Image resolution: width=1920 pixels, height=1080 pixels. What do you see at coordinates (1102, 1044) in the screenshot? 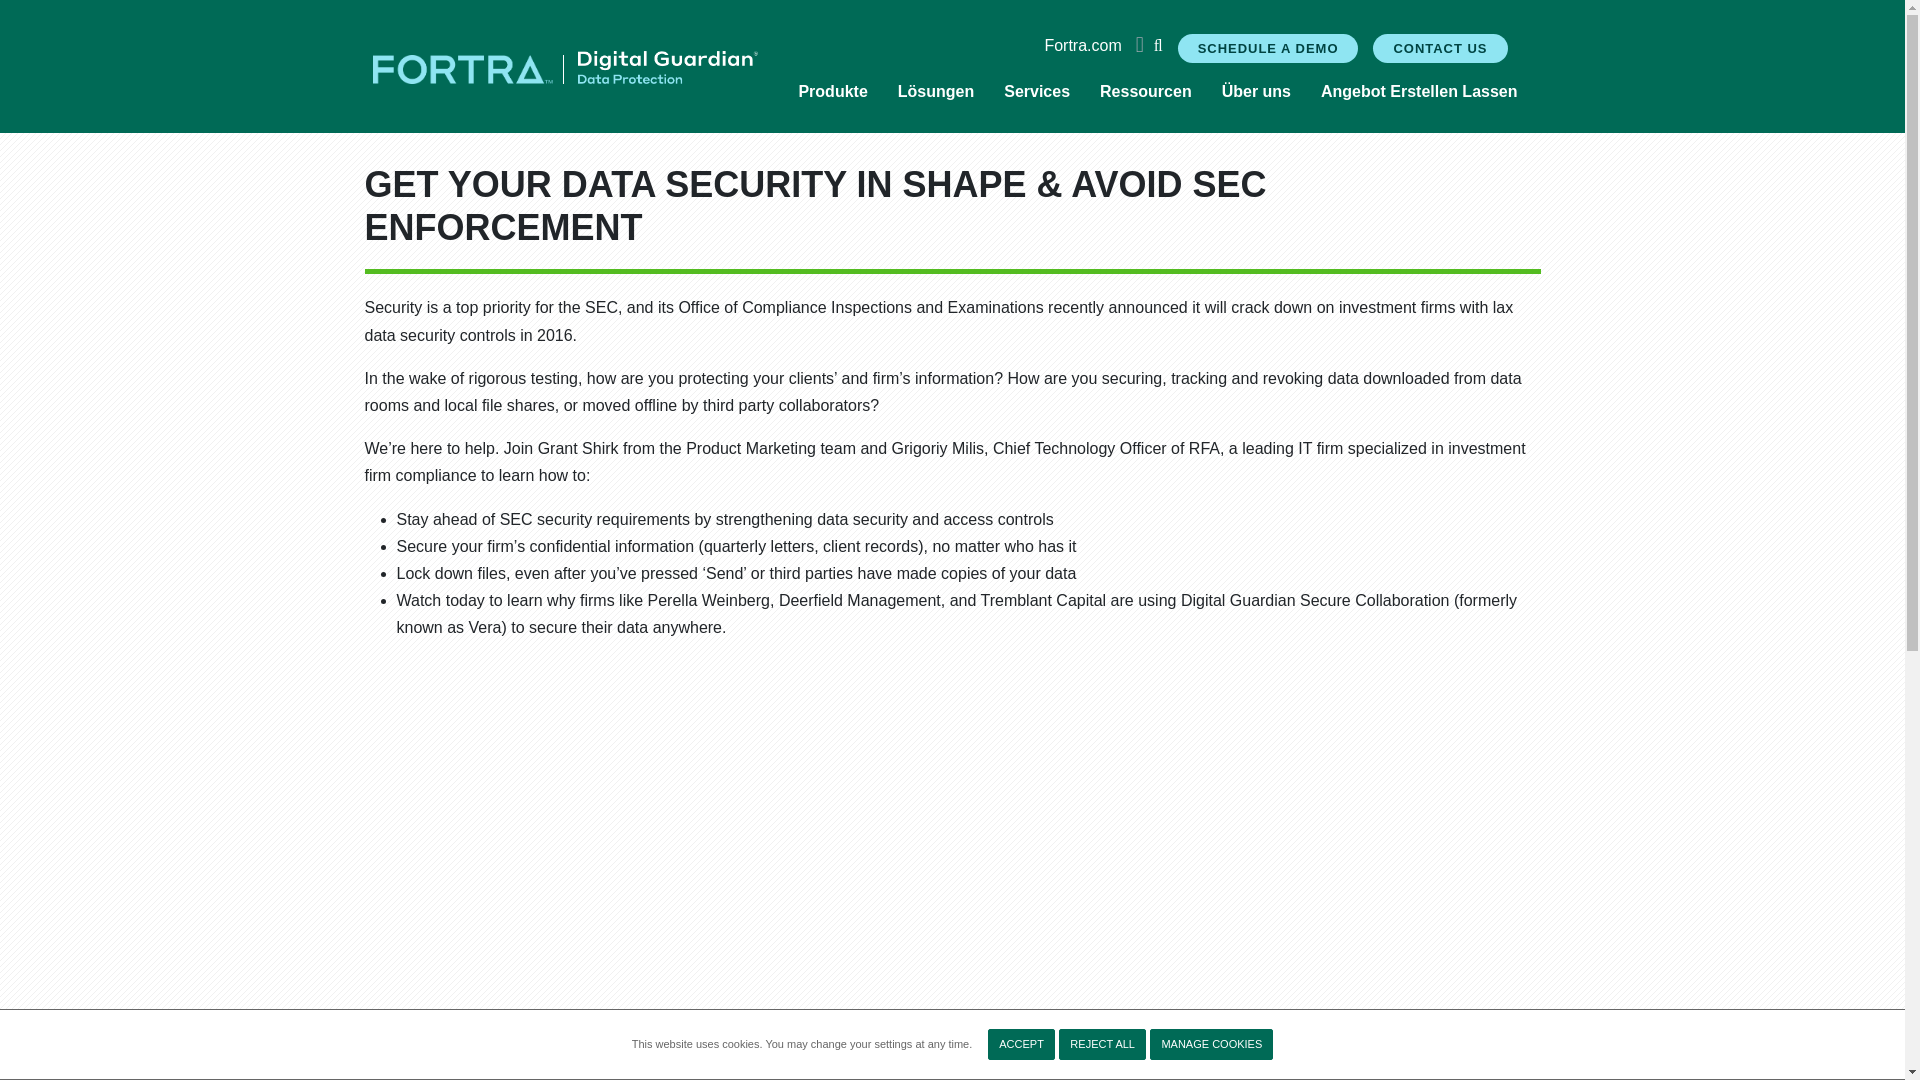
I see `REJECT ALL` at bounding box center [1102, 1044].